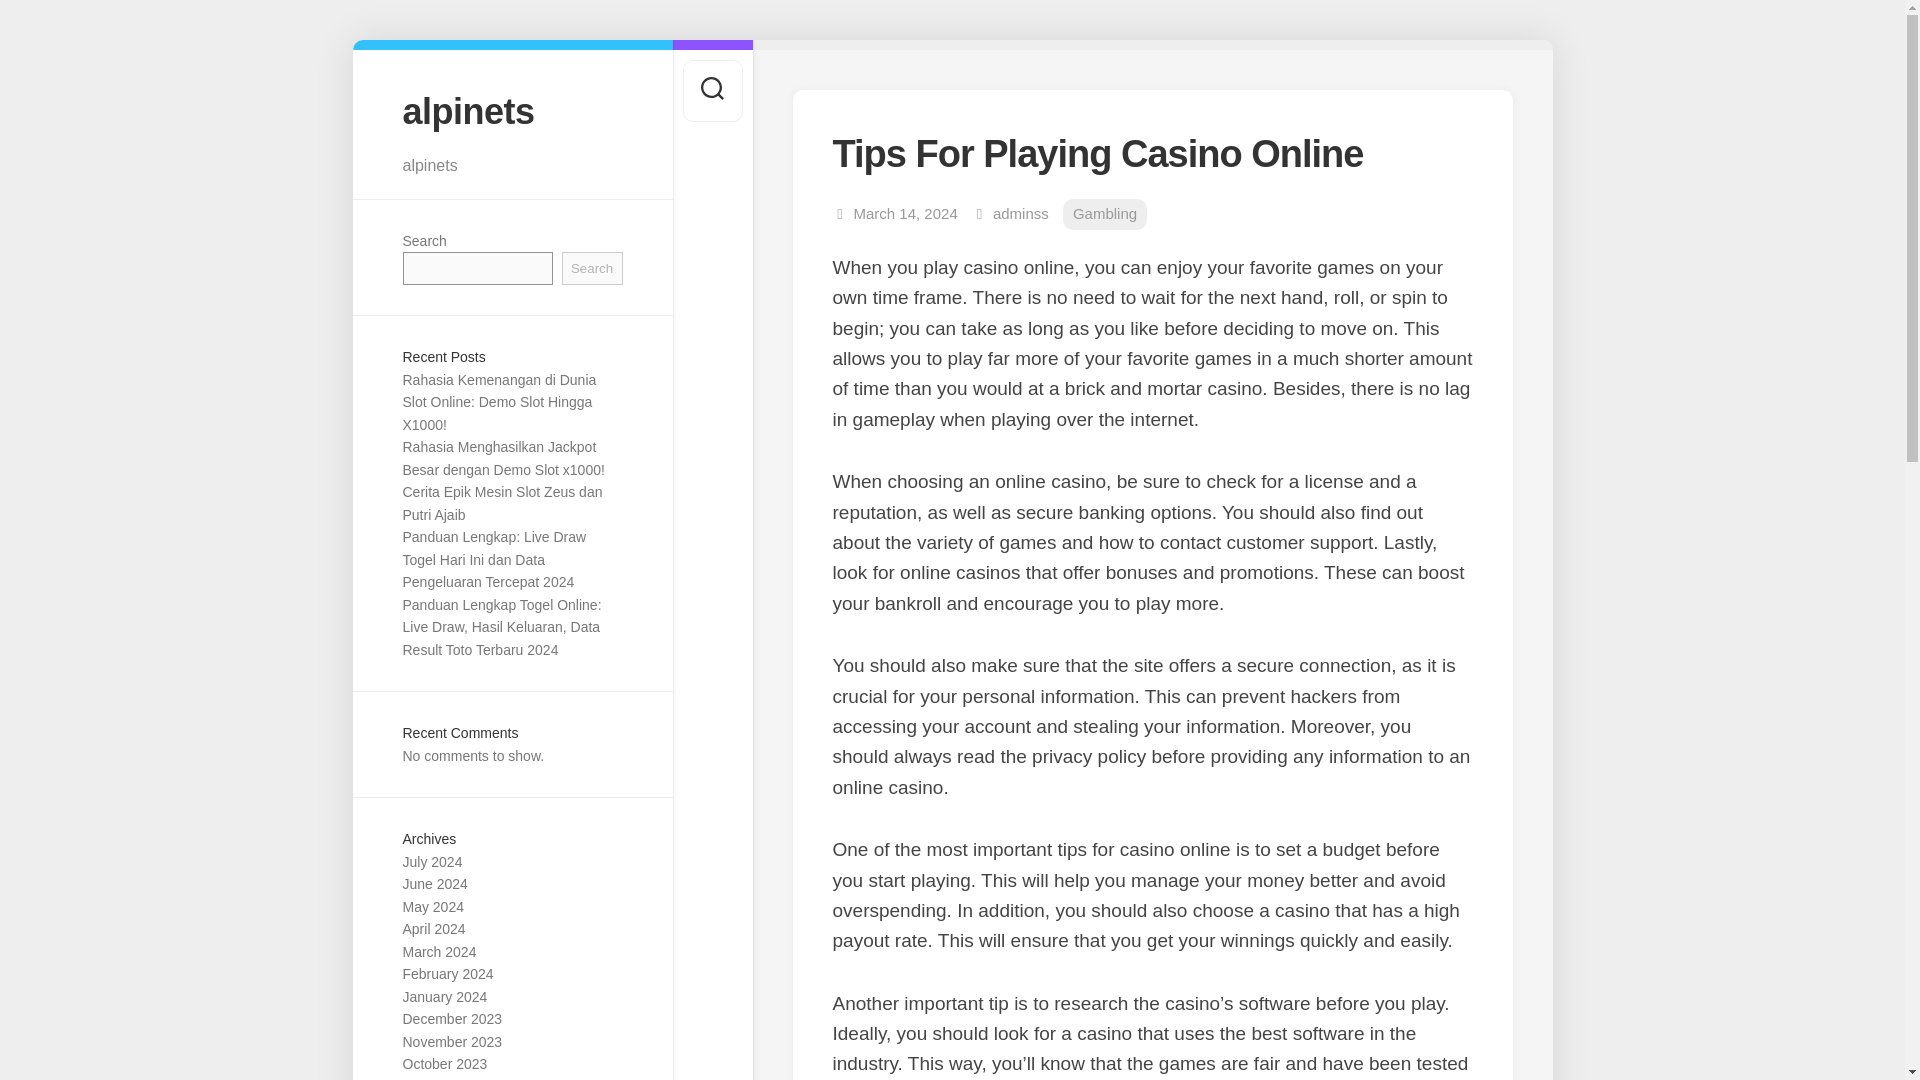  Describe the element at coordinates (1020, 214) in the screenshot. I see `adminss` at that location.